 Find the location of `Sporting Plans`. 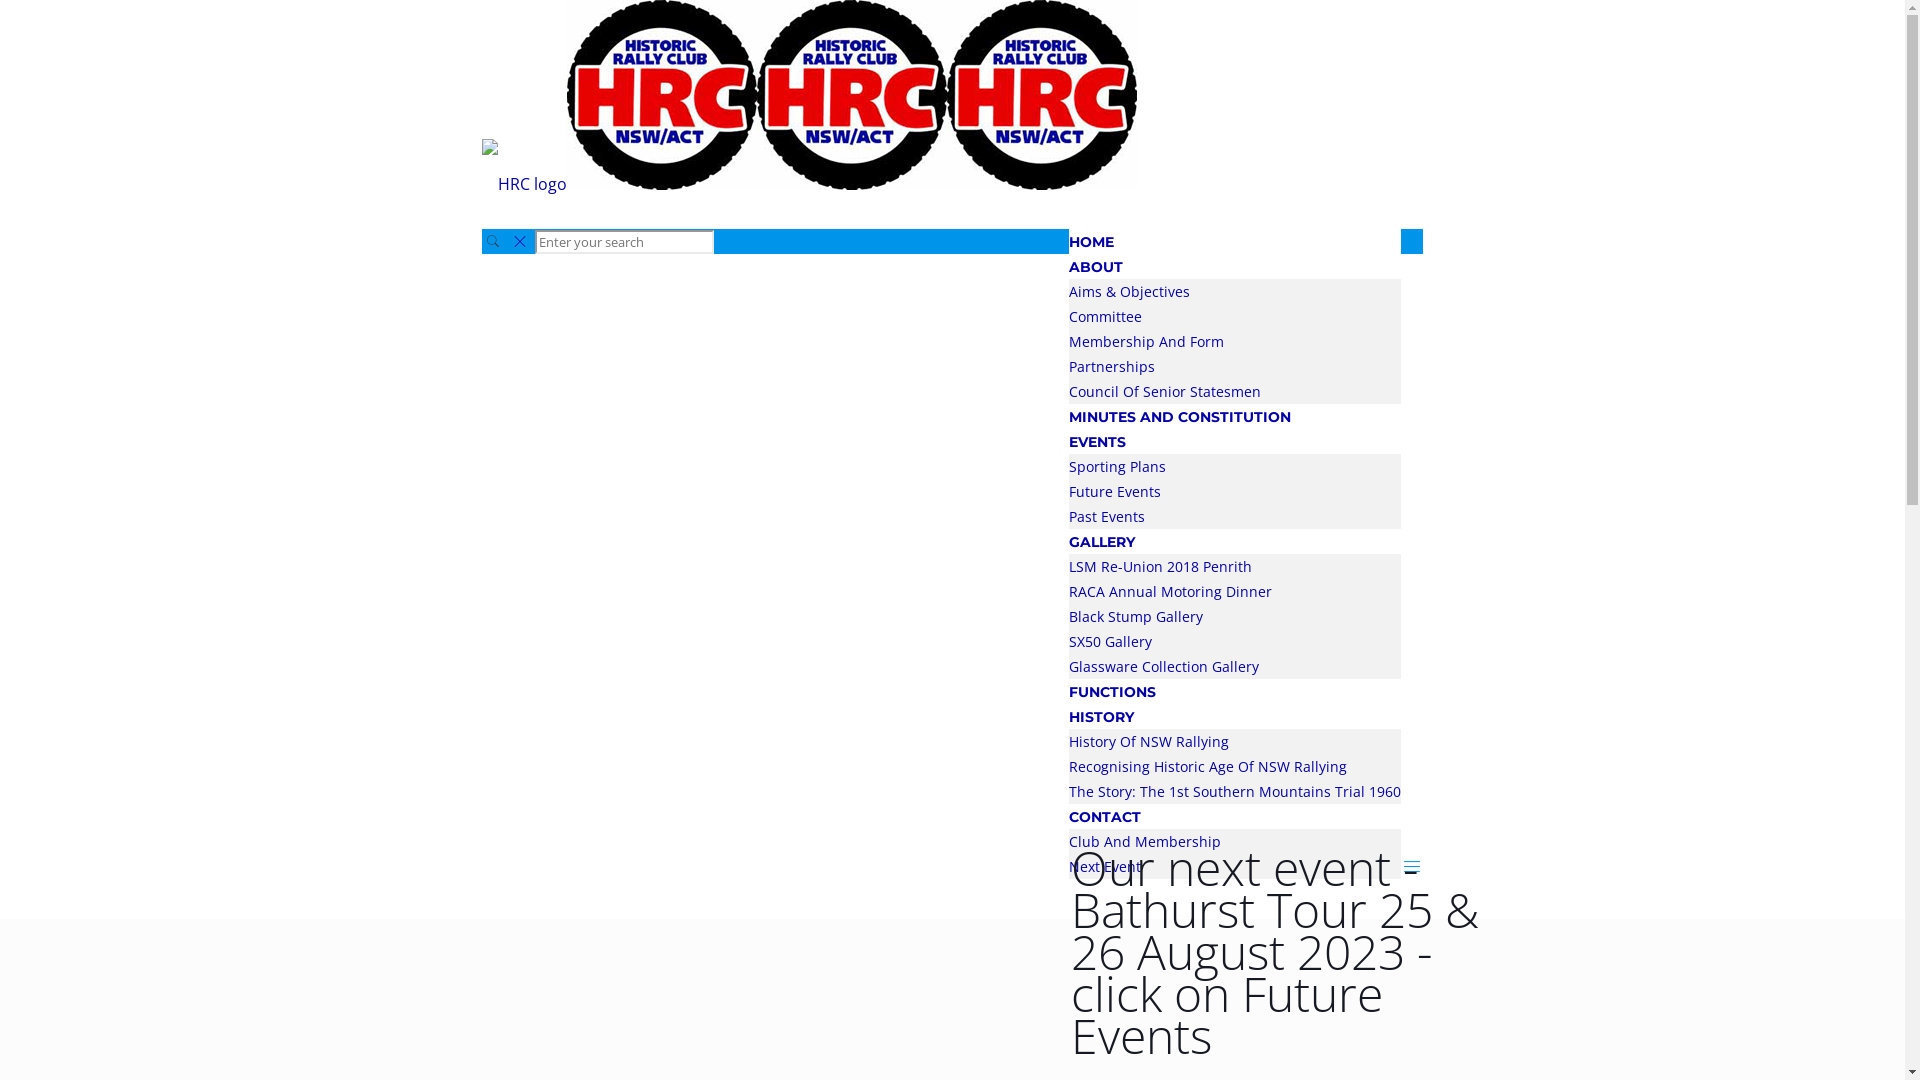

Sporting Plans is located at coordinates (1118, 466).